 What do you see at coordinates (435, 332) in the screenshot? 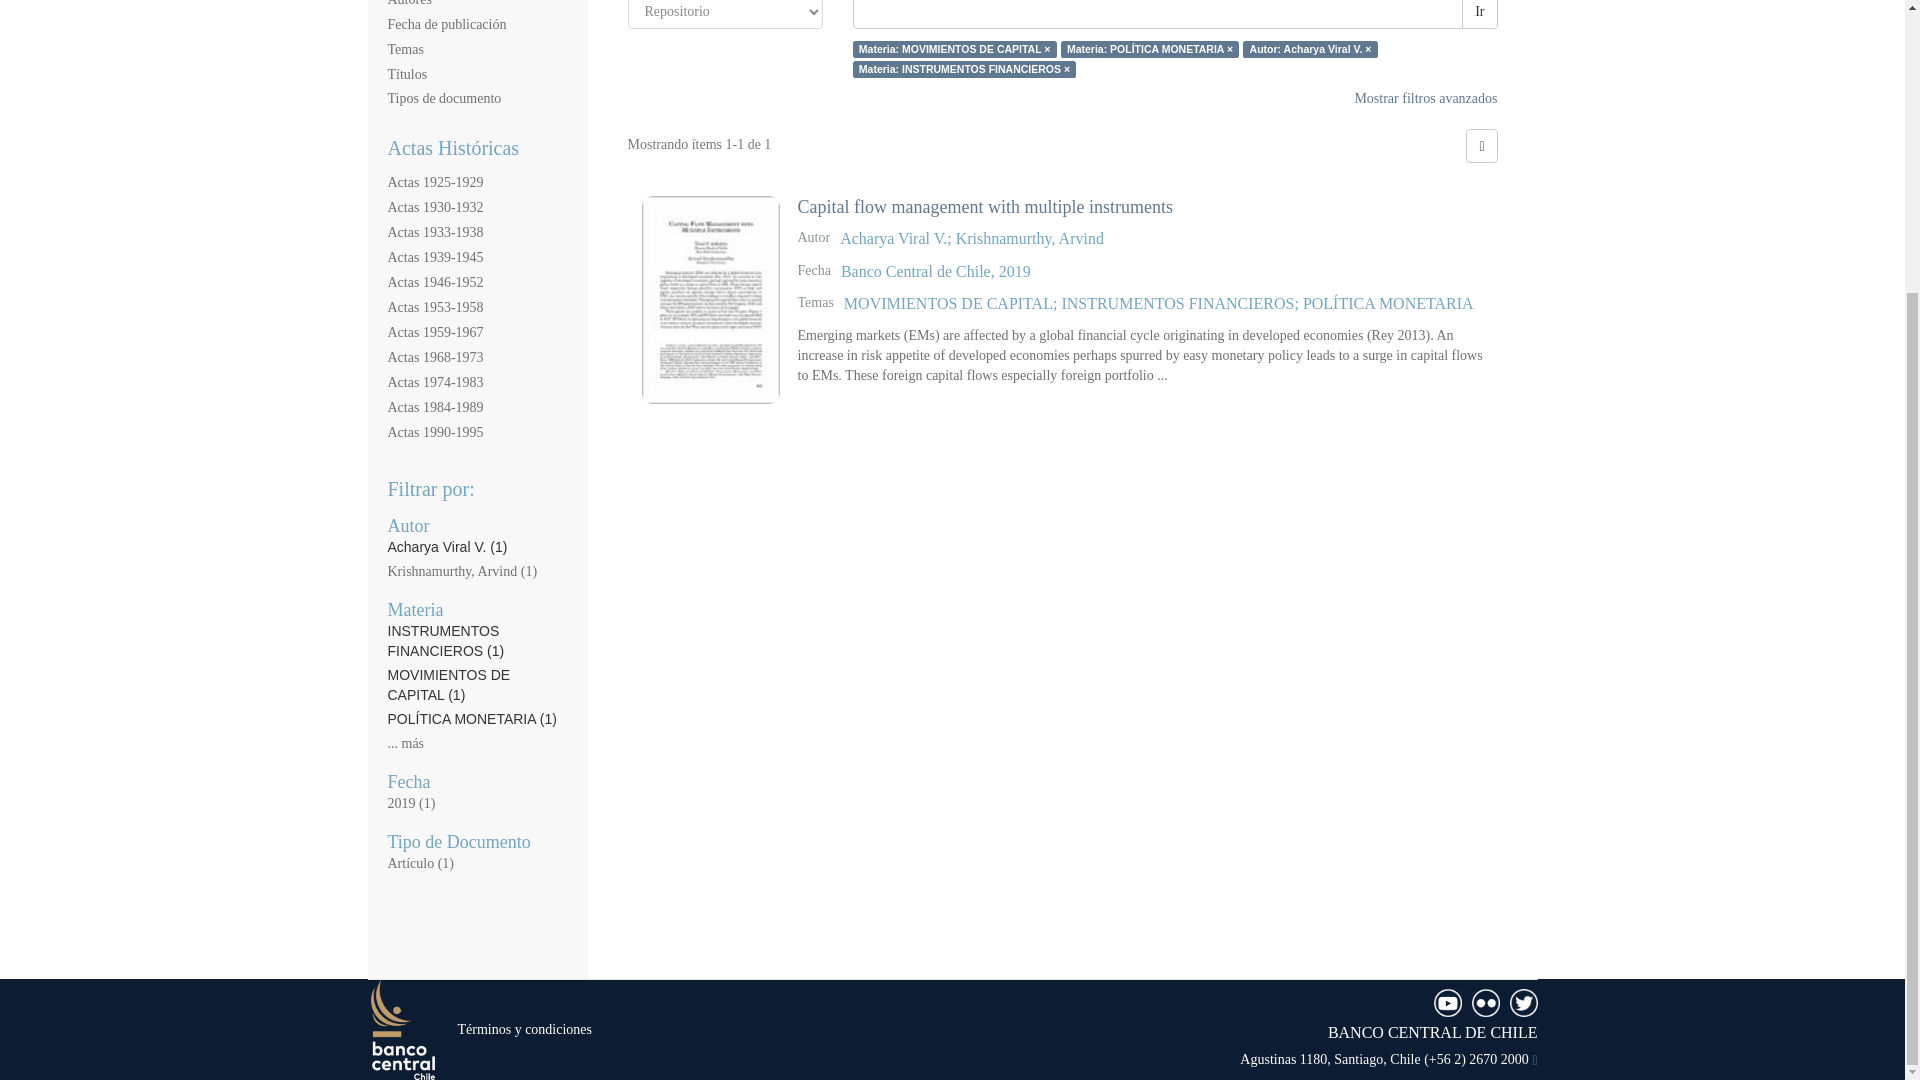
I see `Actas 1959-1967` at bounding box center [435, 332].